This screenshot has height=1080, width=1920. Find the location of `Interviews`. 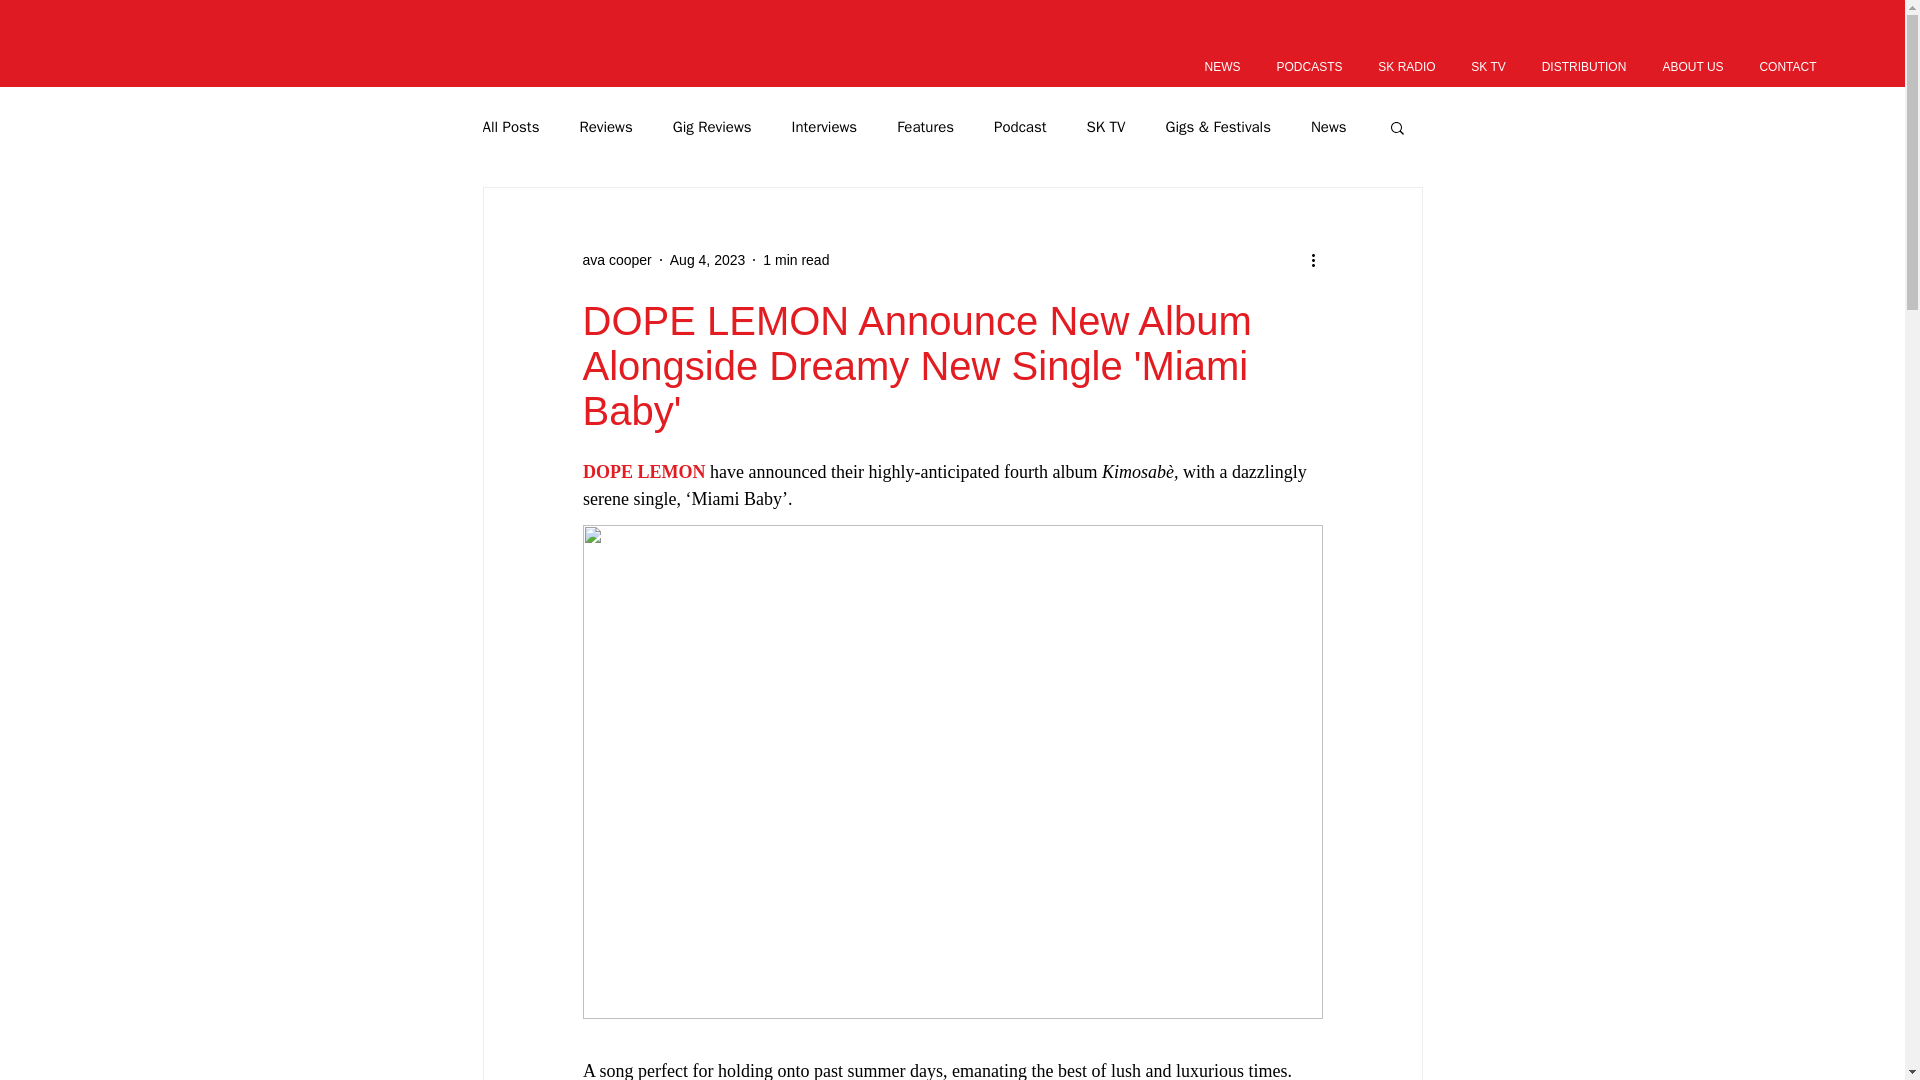

Interviews is located at coordinates (824, 127).